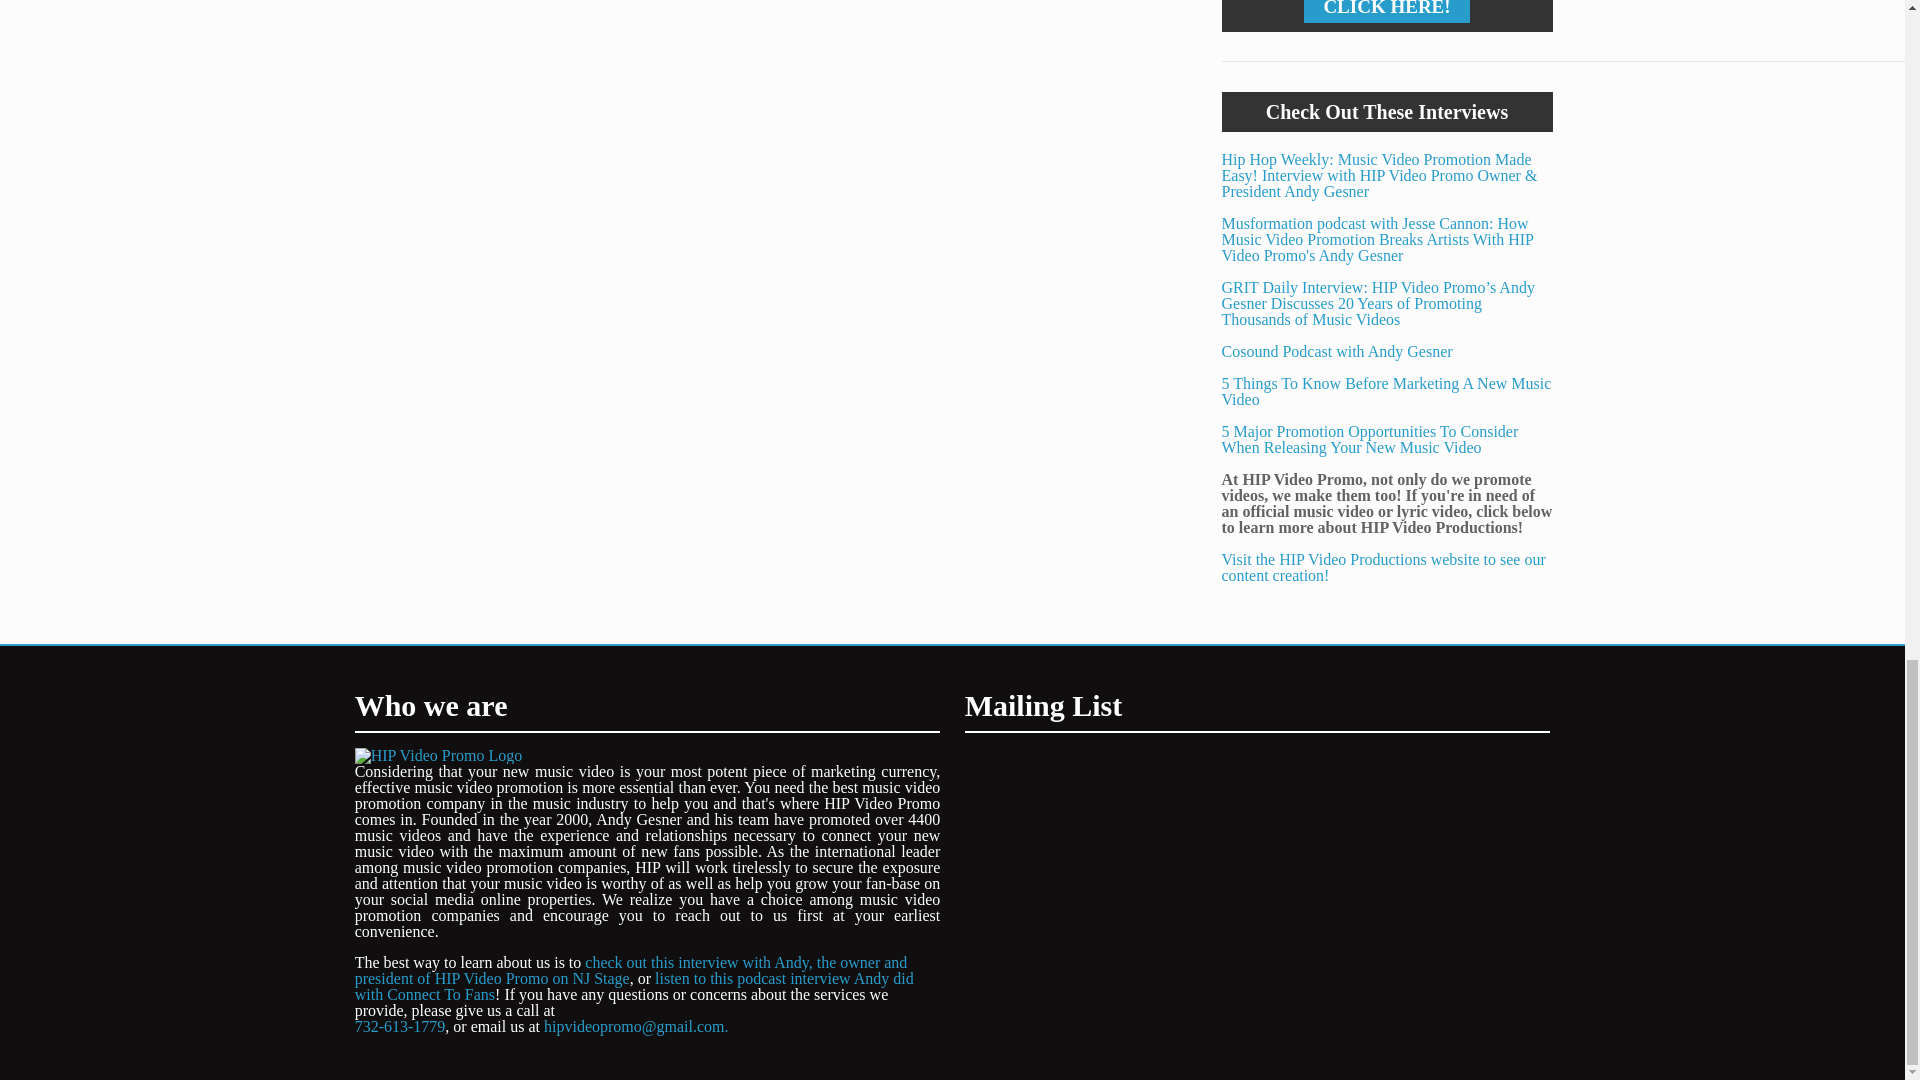 The width and height of the screenshot is (1920, 1080). What do you see at coordinates (1337, 351) in the screenshot?
I see `Cosound Podcast with Andy Gesner` at bounding box center [1337, 351].